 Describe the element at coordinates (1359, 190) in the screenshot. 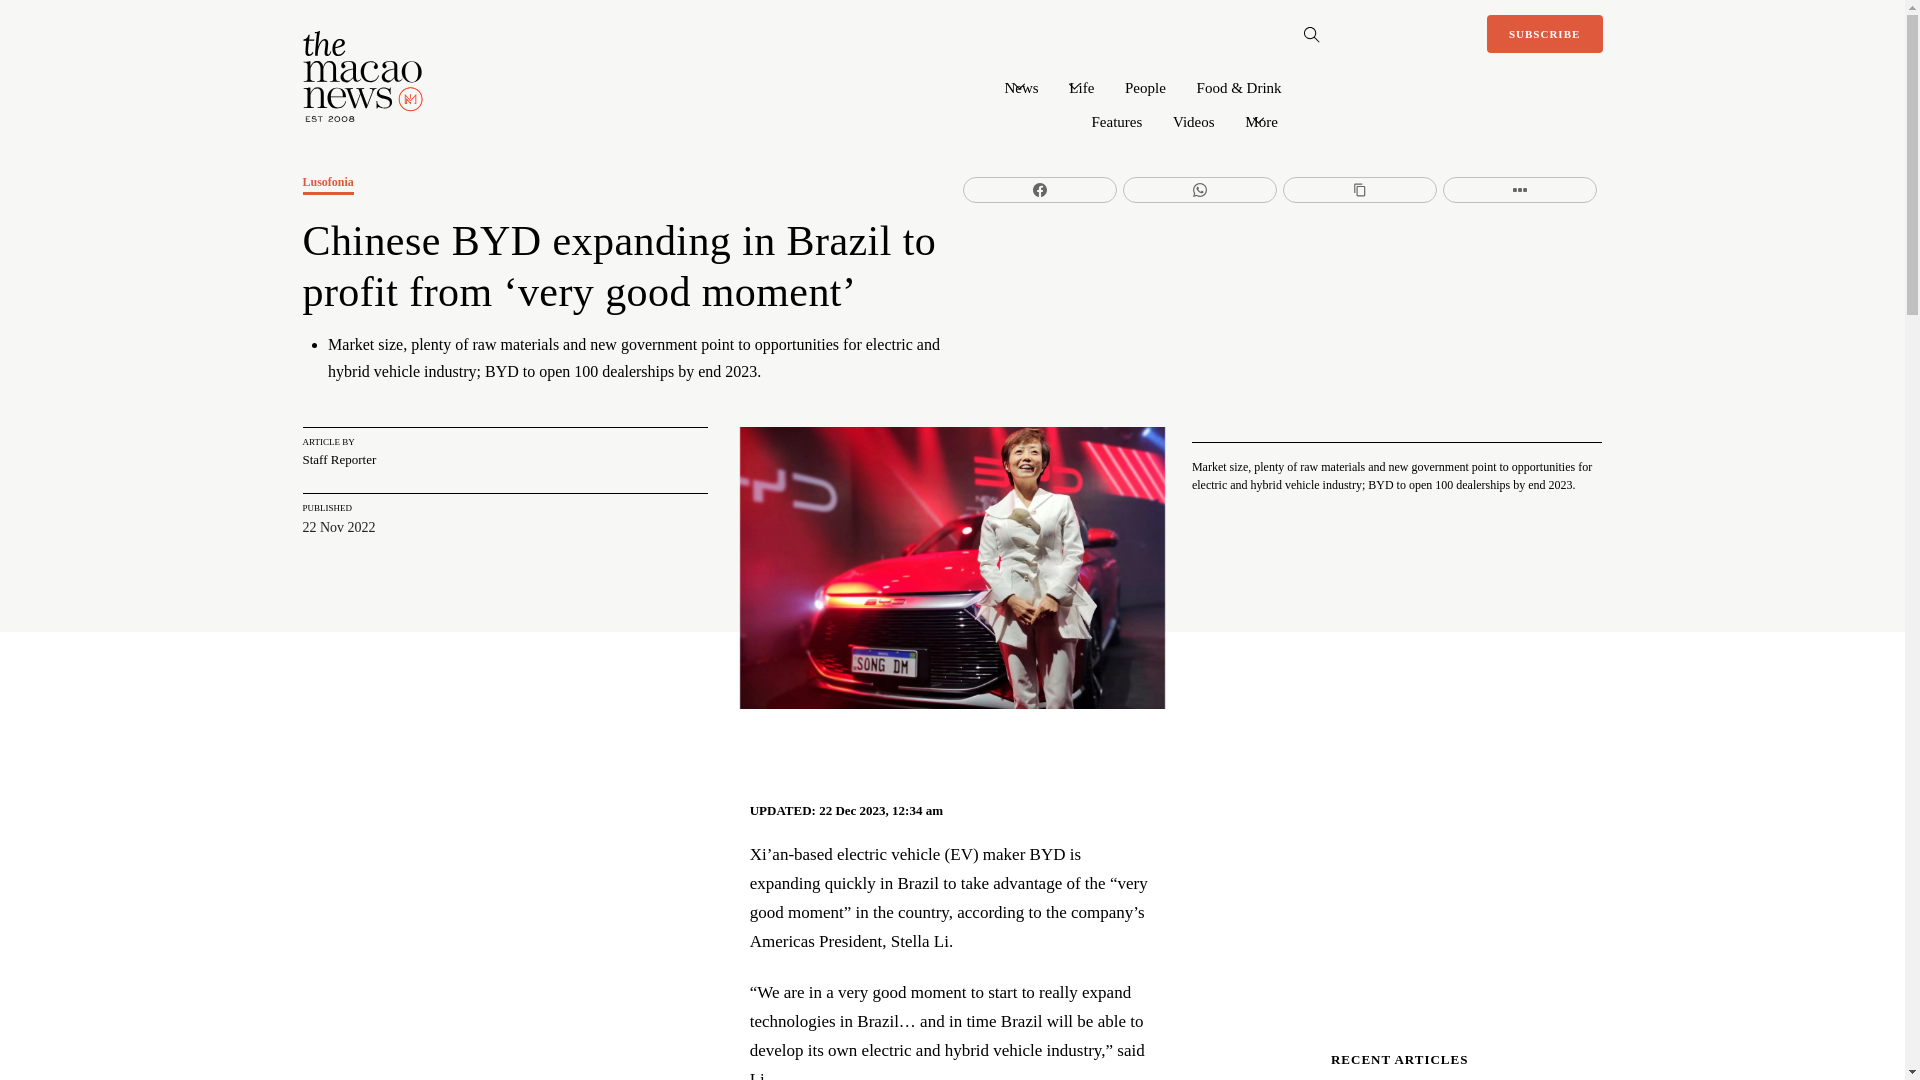

I see `Share on Copy Link` at that location.